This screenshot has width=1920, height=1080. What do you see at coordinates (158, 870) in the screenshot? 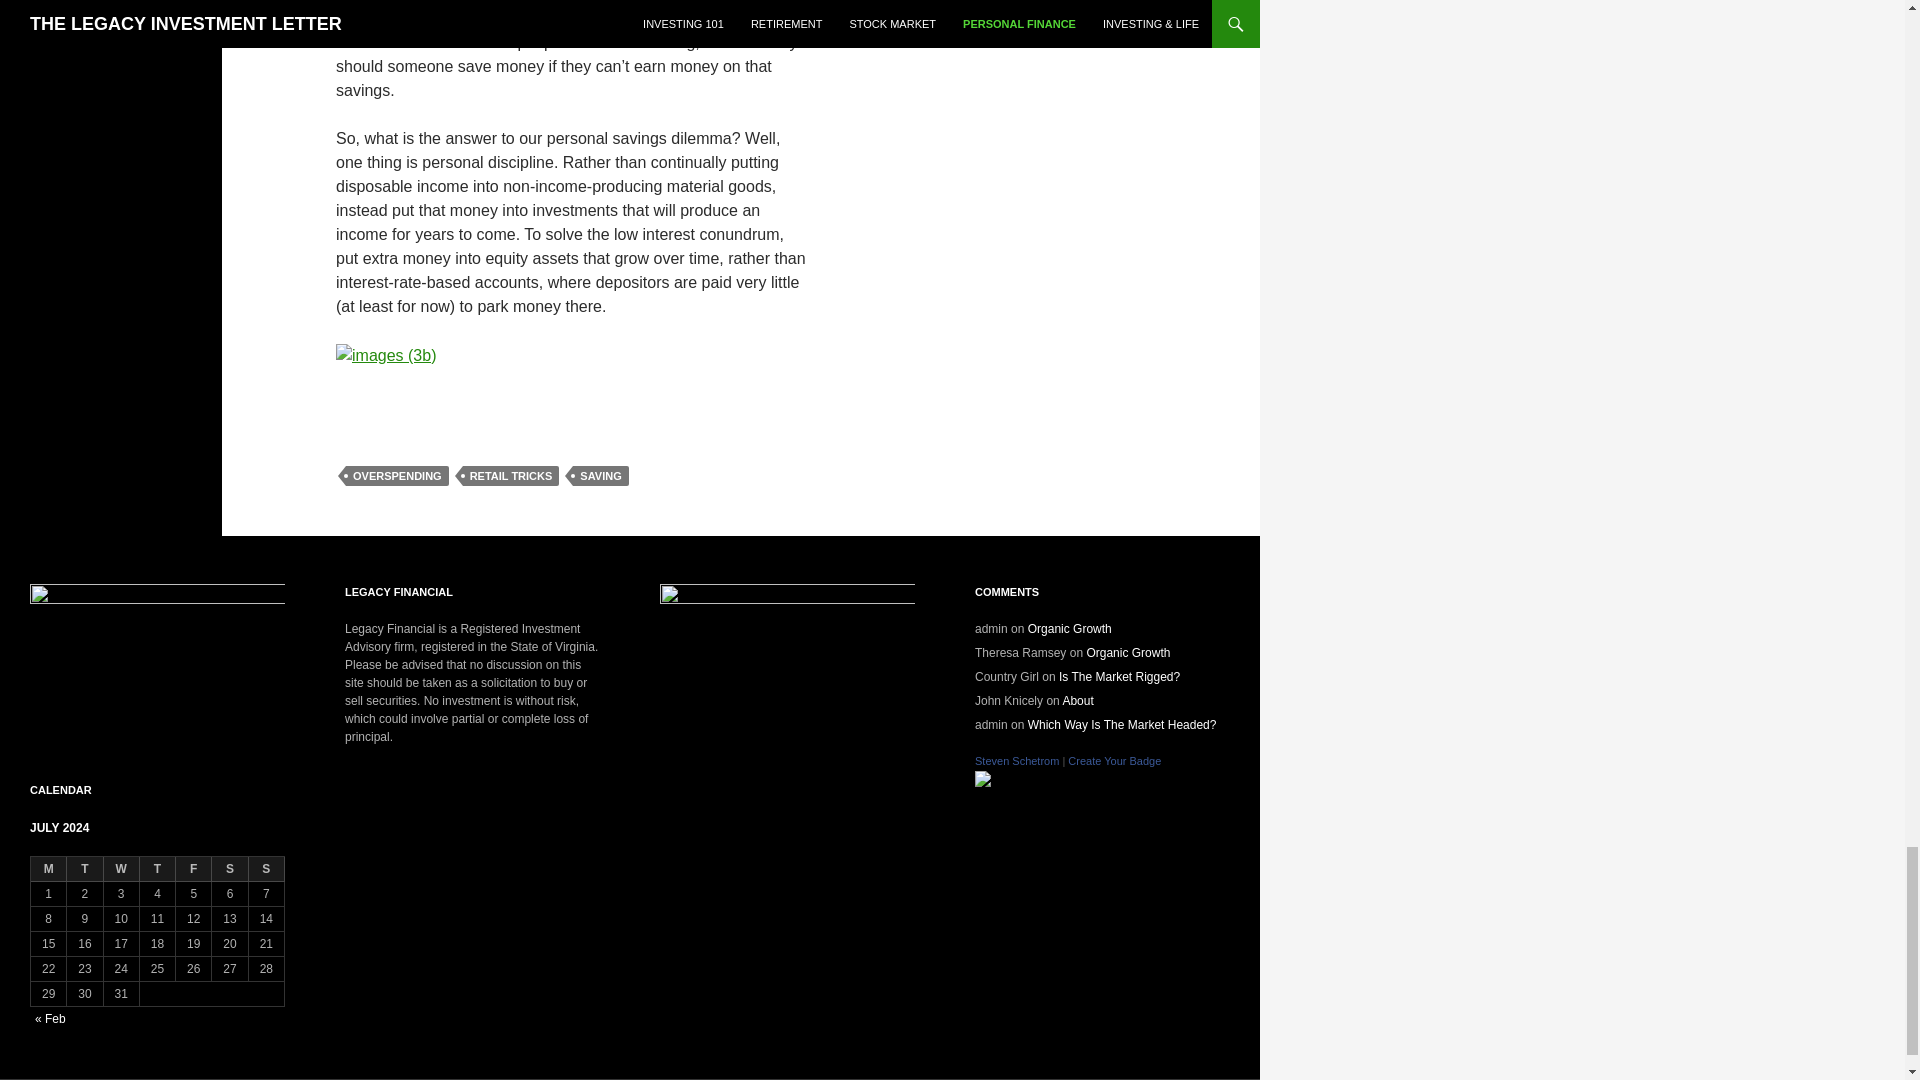
I see `Thursday` at bounding box center [158, 870].